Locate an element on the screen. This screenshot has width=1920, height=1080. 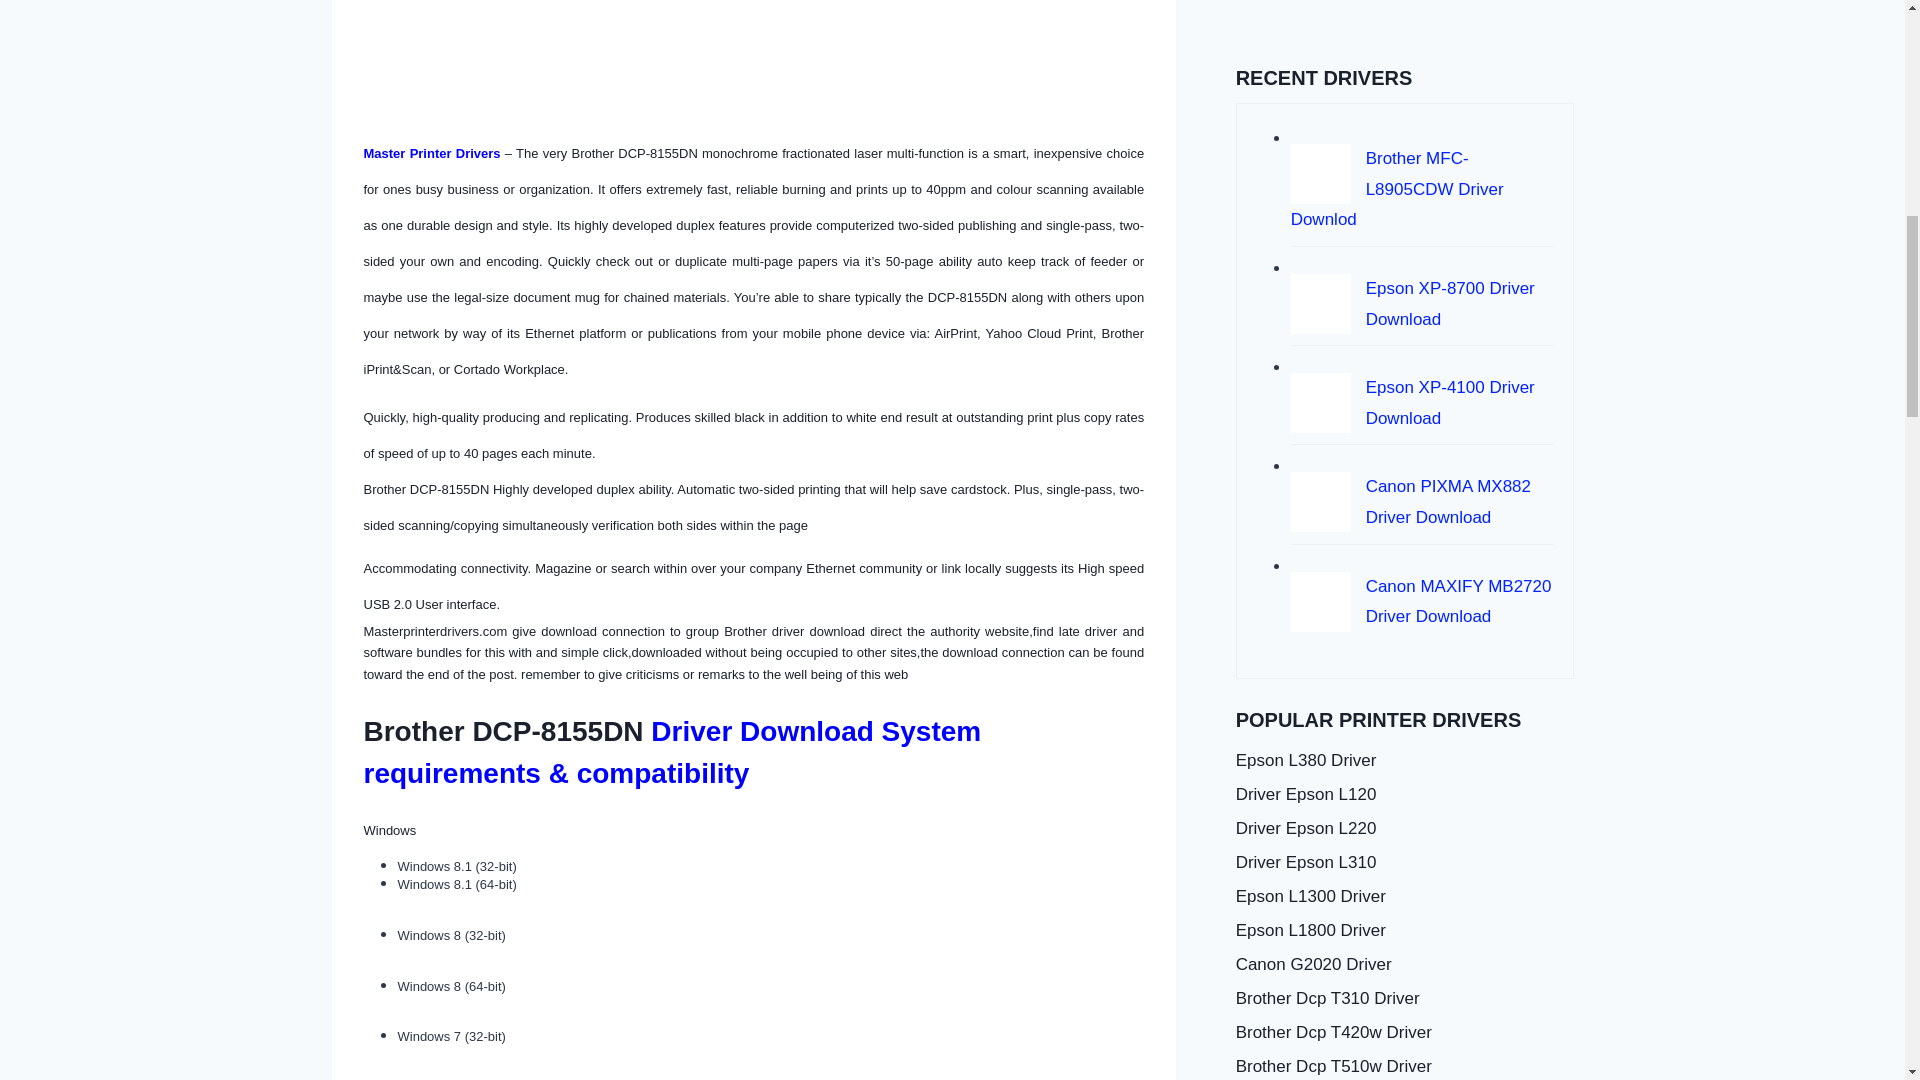
Canon PIXMA MX882 Driver Download is located at coordinates (1448, 502).